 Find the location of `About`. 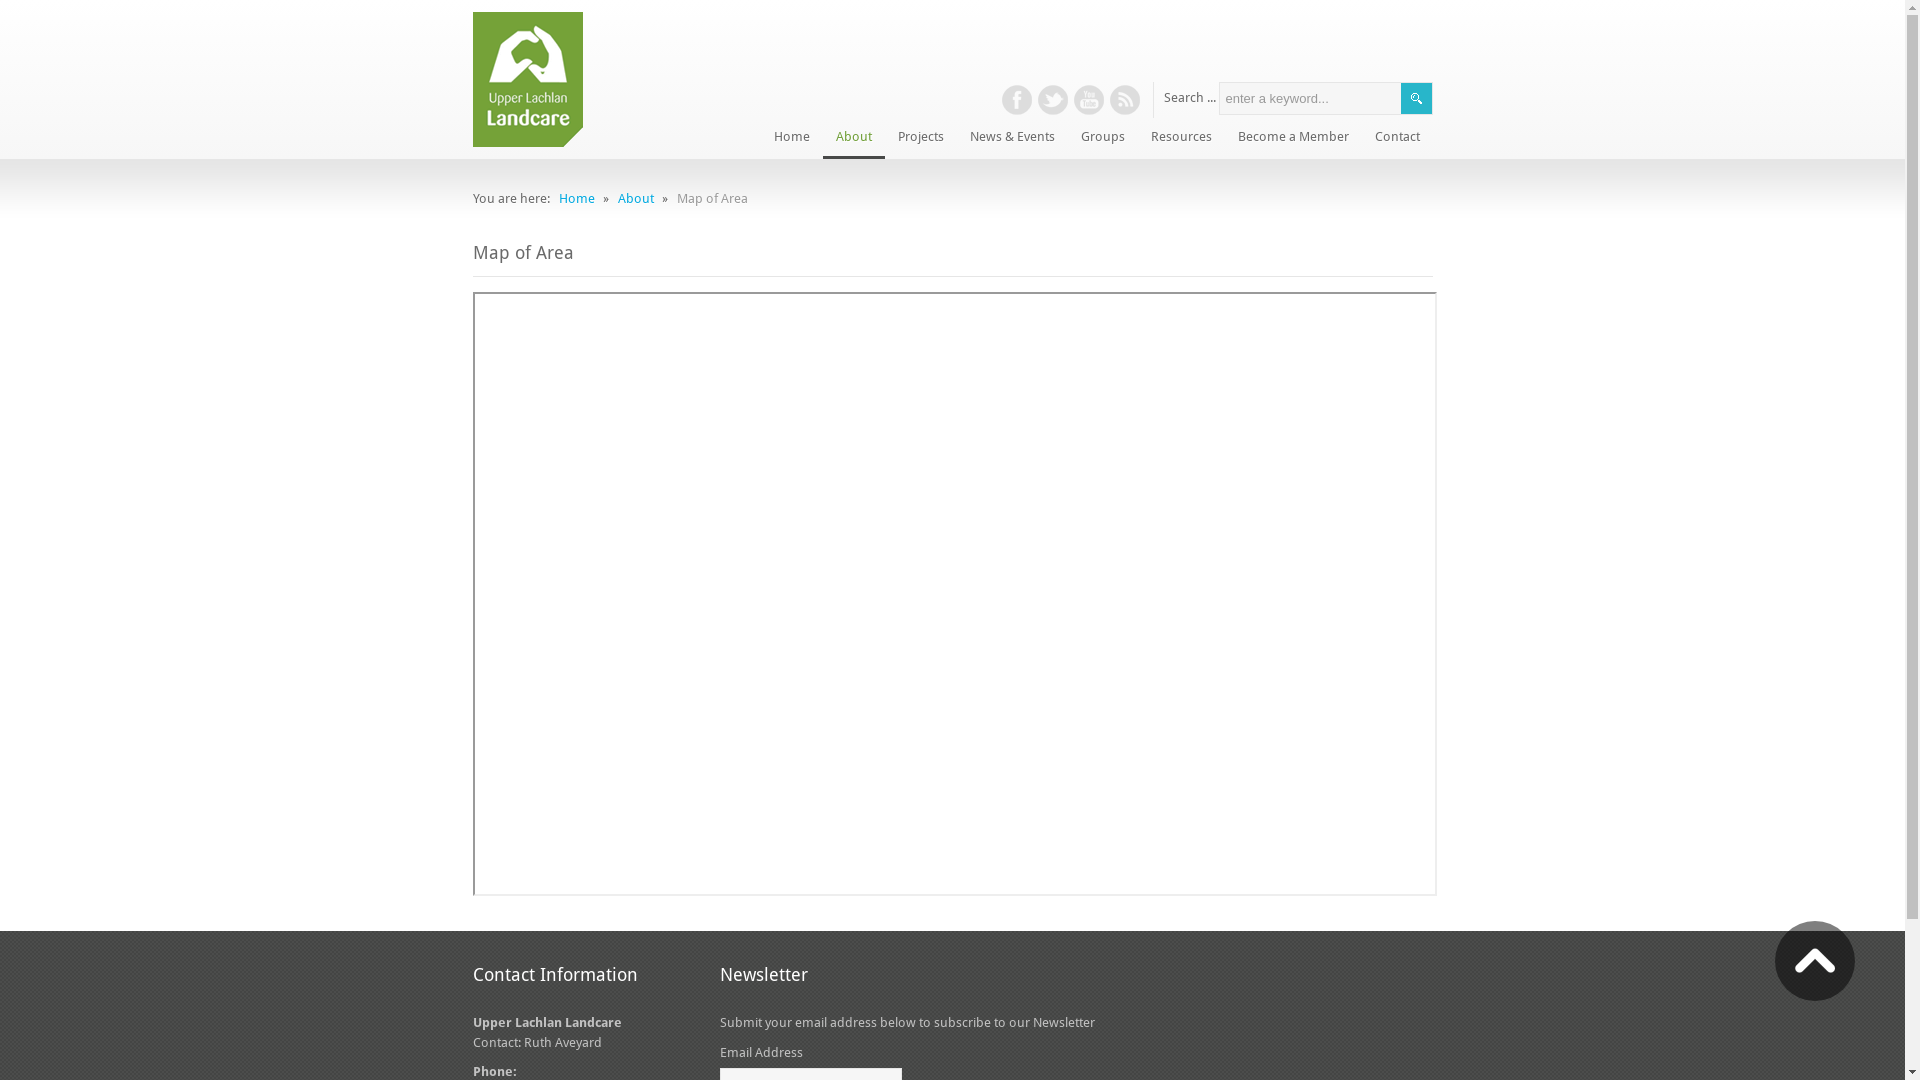

About is located at coordinates (853, 138).